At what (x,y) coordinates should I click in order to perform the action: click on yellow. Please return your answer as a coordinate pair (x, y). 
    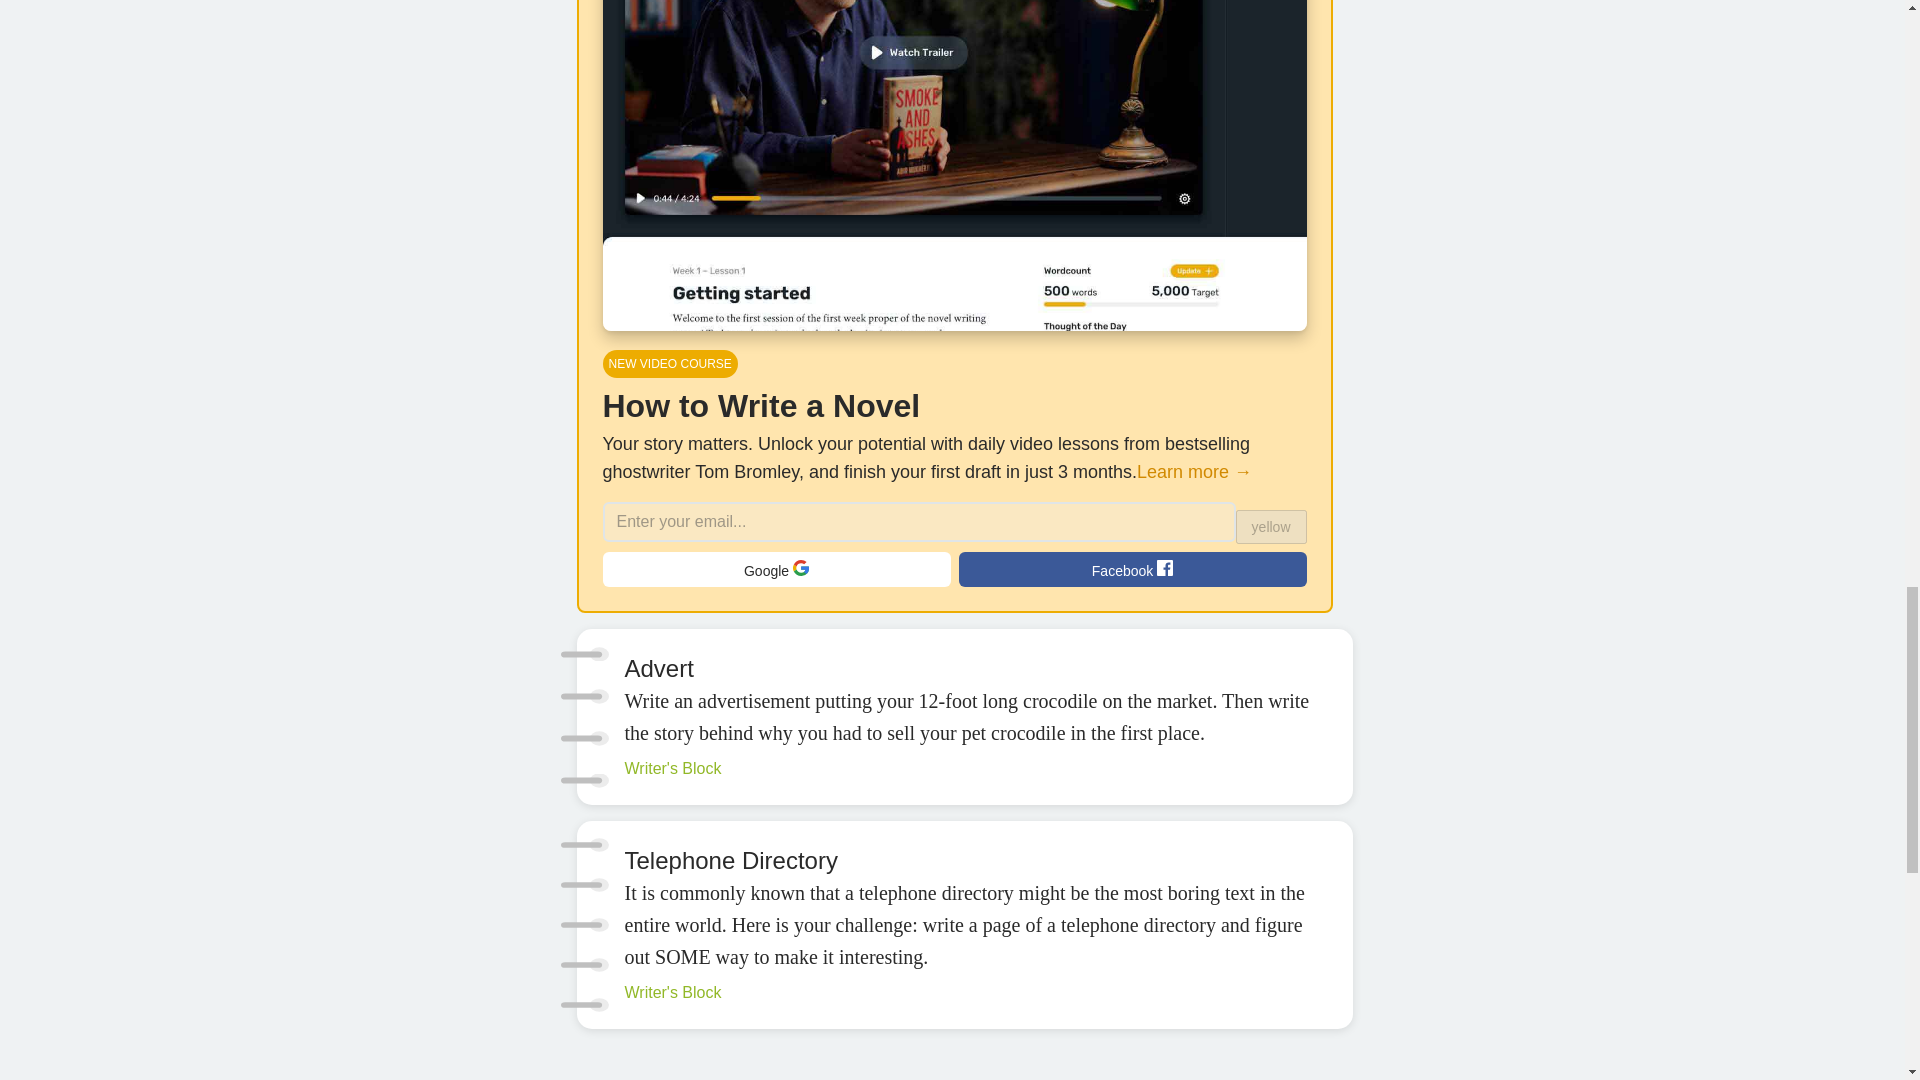
    Looking at the image, I should click on (1272, 526).